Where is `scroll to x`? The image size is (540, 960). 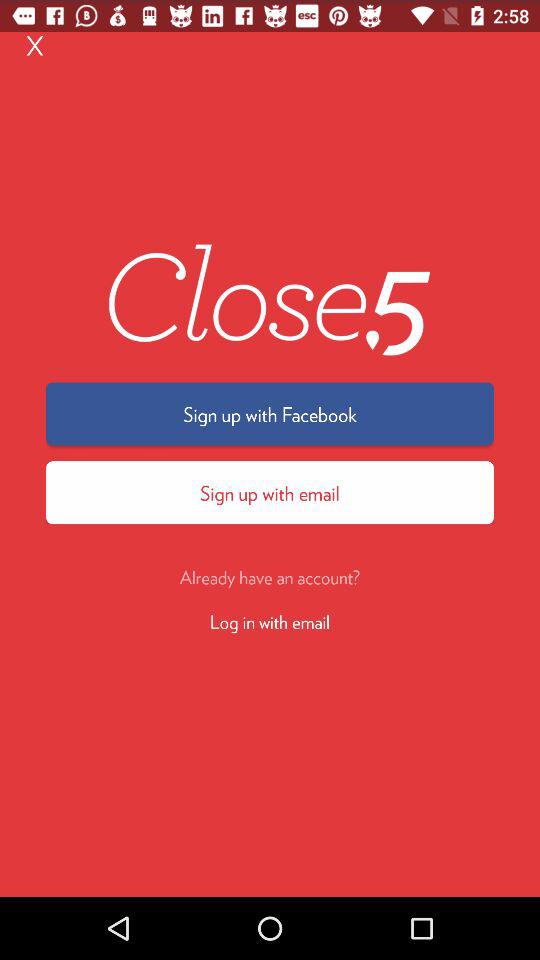 scroll to x is located at coordinates (35, 44).